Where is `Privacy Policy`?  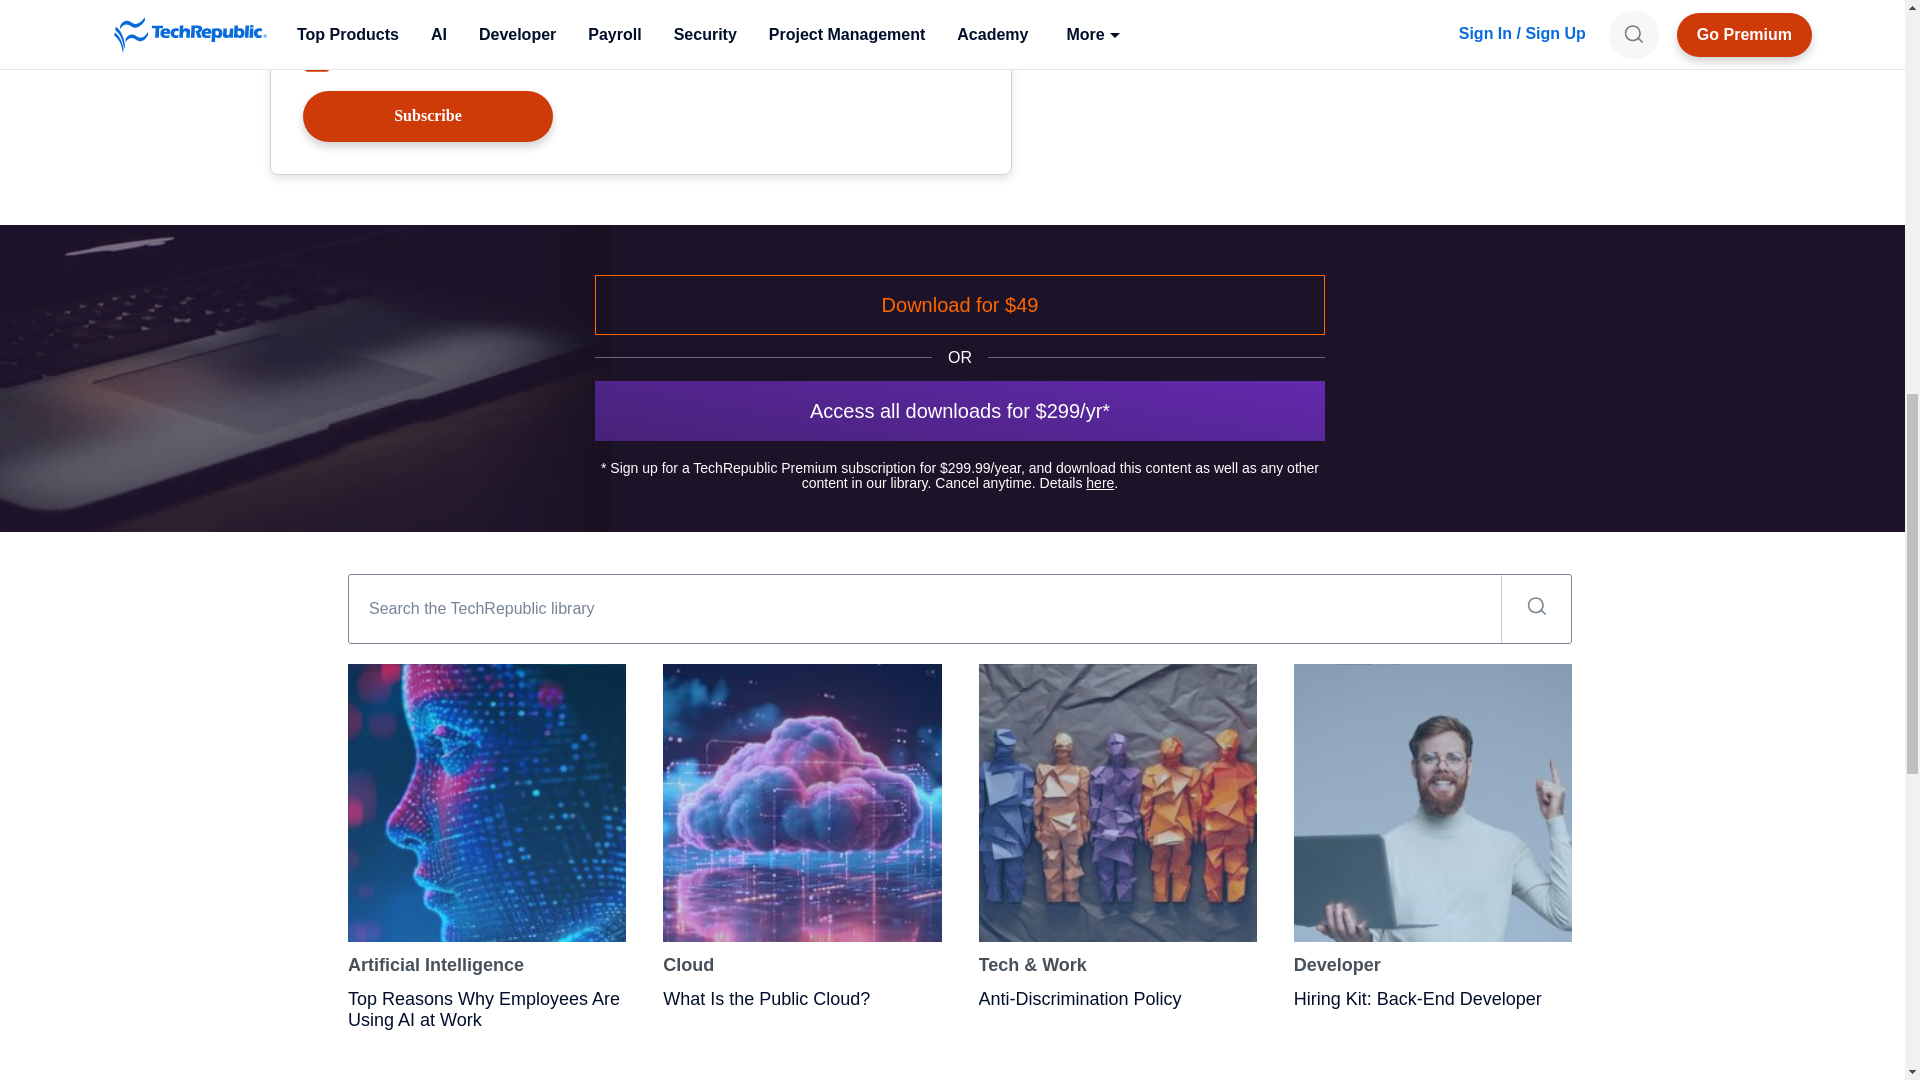 Privacy Policy is located at coordinates (734, 55).